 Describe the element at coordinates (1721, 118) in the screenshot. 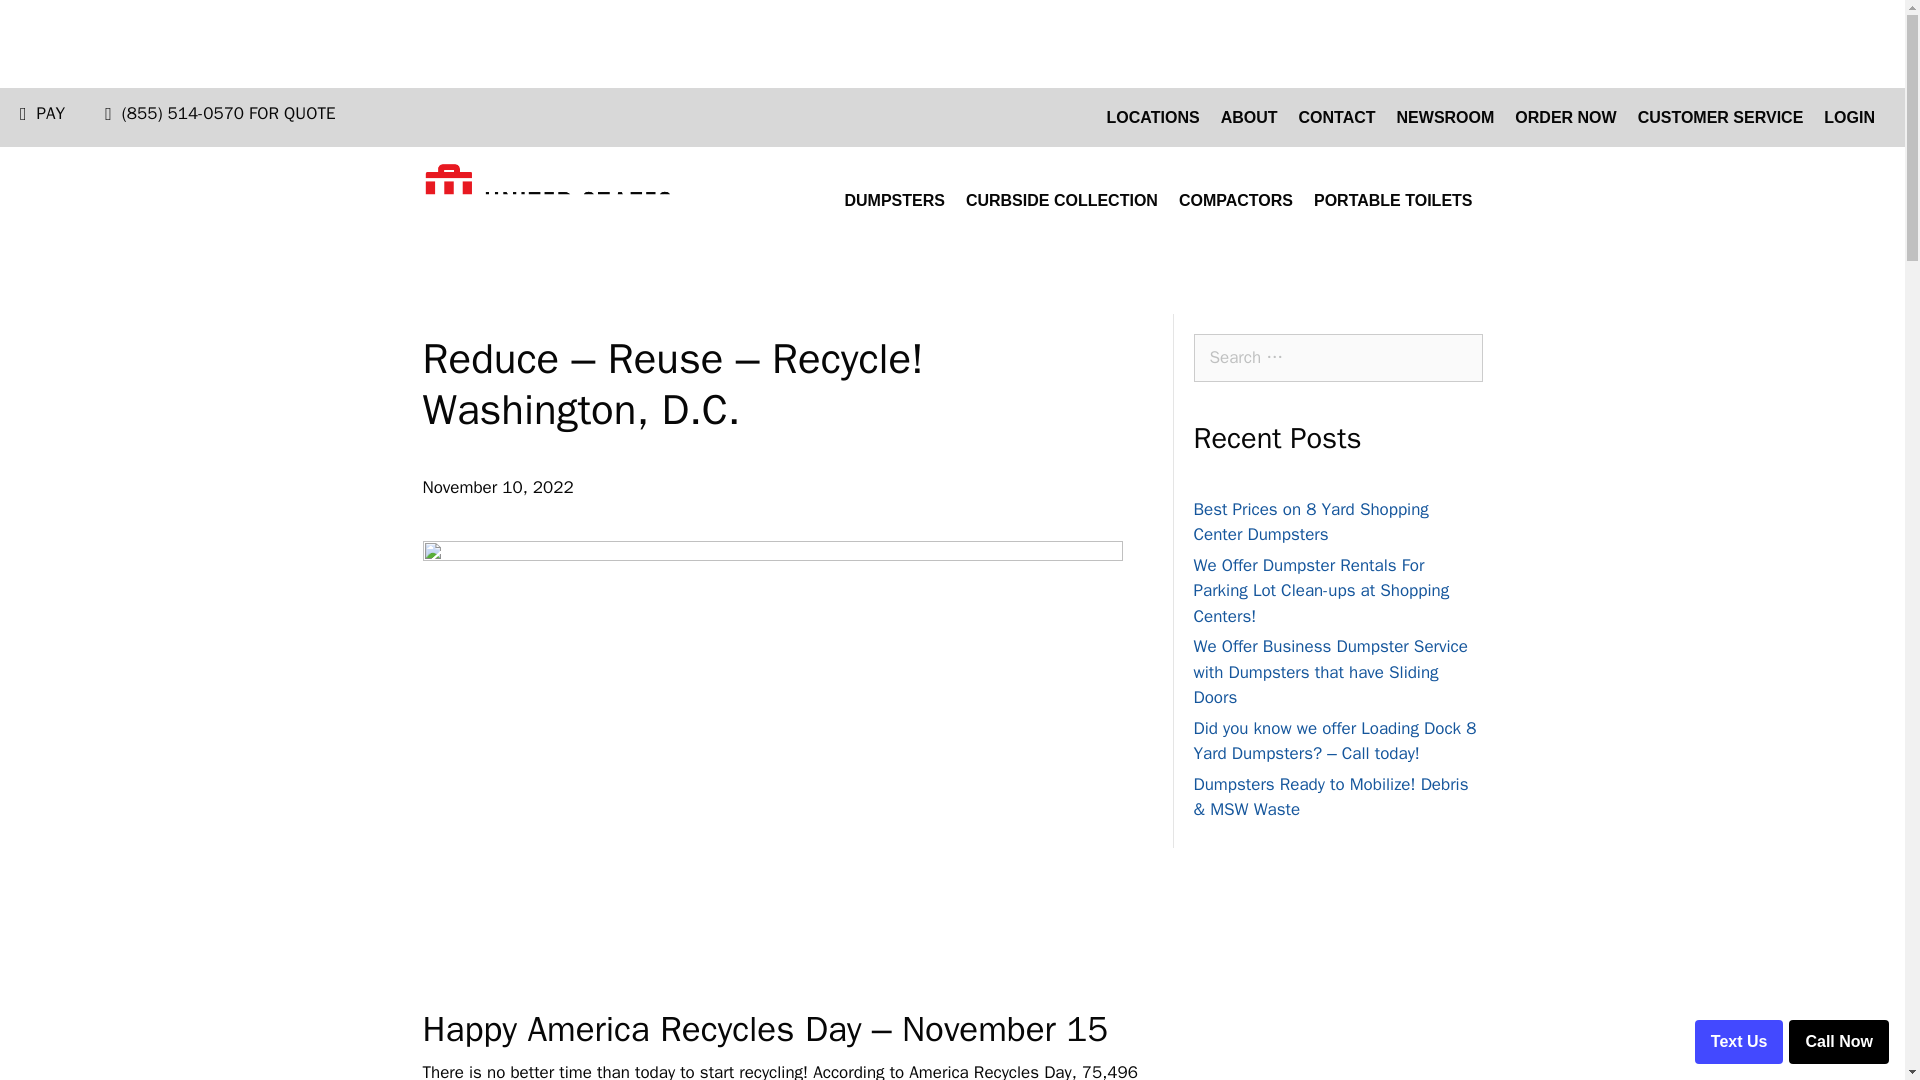

I see `CUSTOMER SERVICE` at that location.